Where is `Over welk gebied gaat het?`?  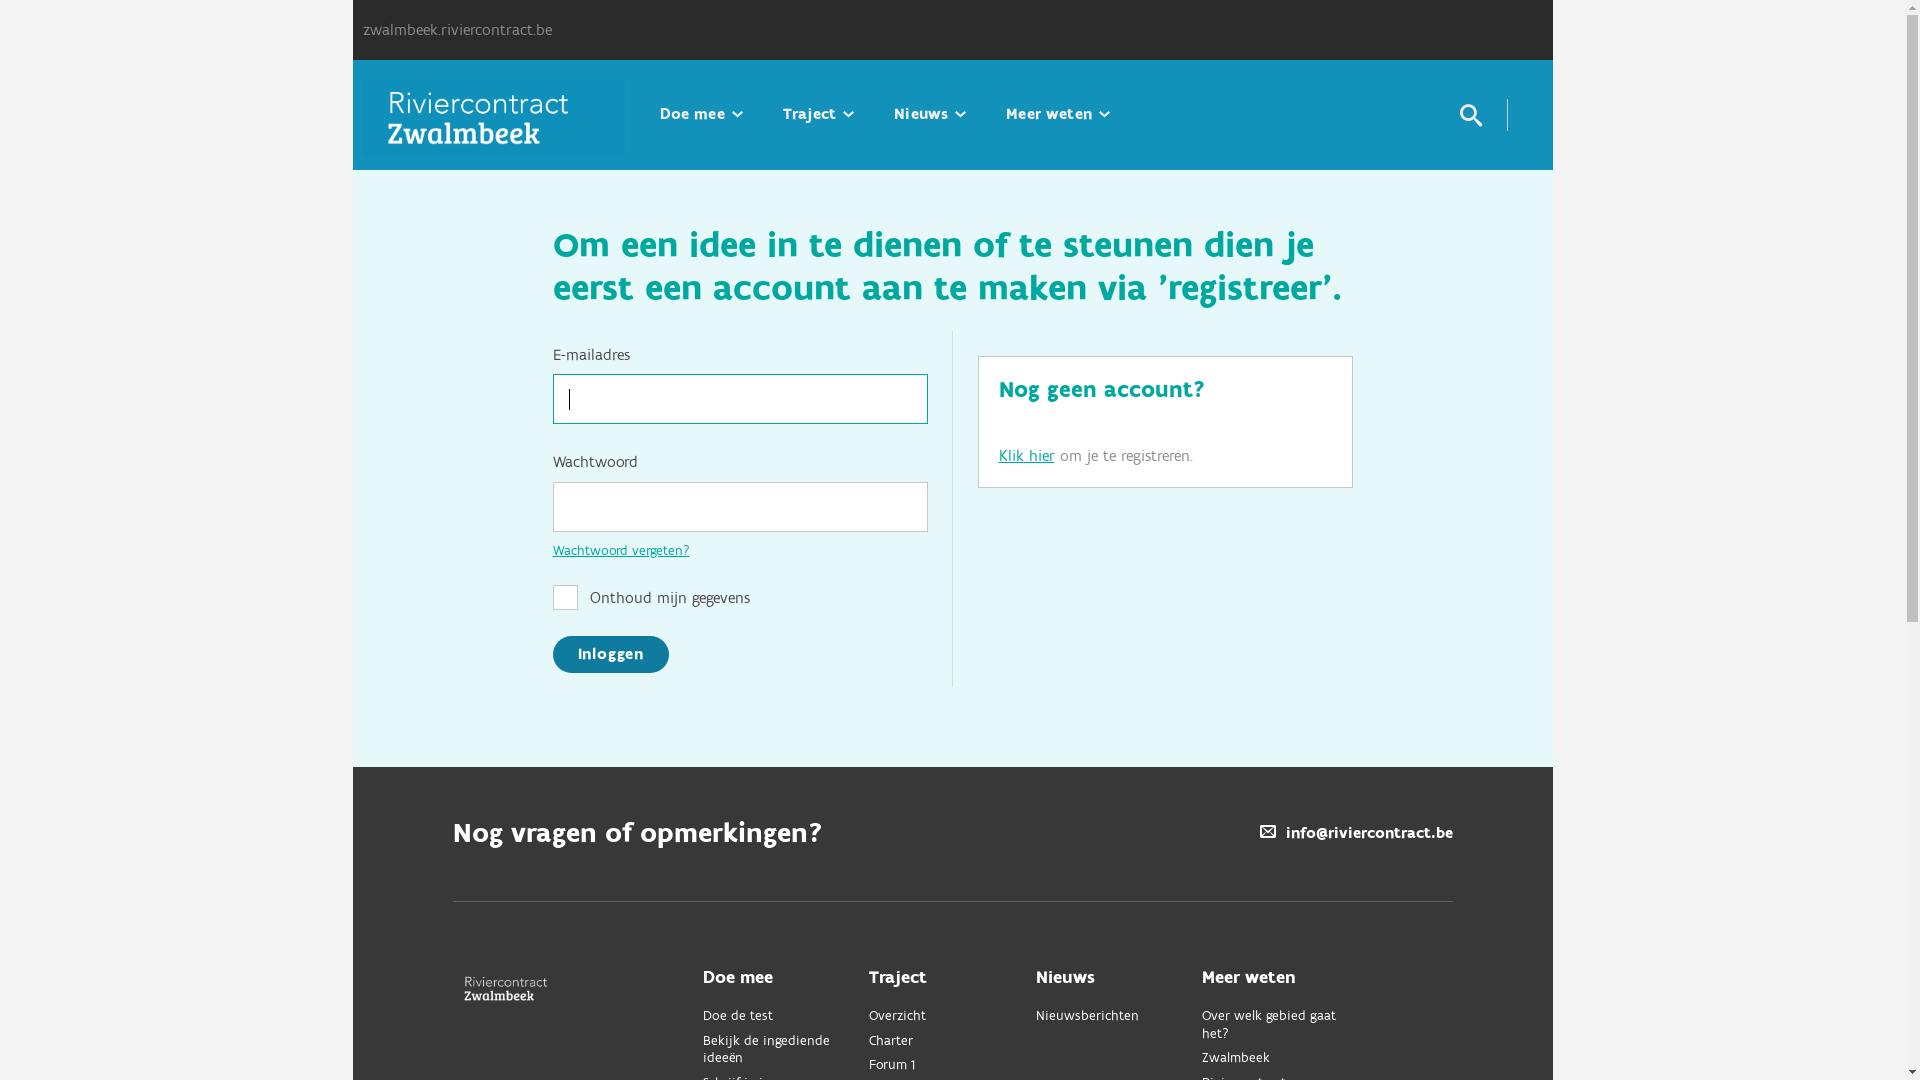 Over welk gebied gaat het? is located at coordinates (1278, 1026).